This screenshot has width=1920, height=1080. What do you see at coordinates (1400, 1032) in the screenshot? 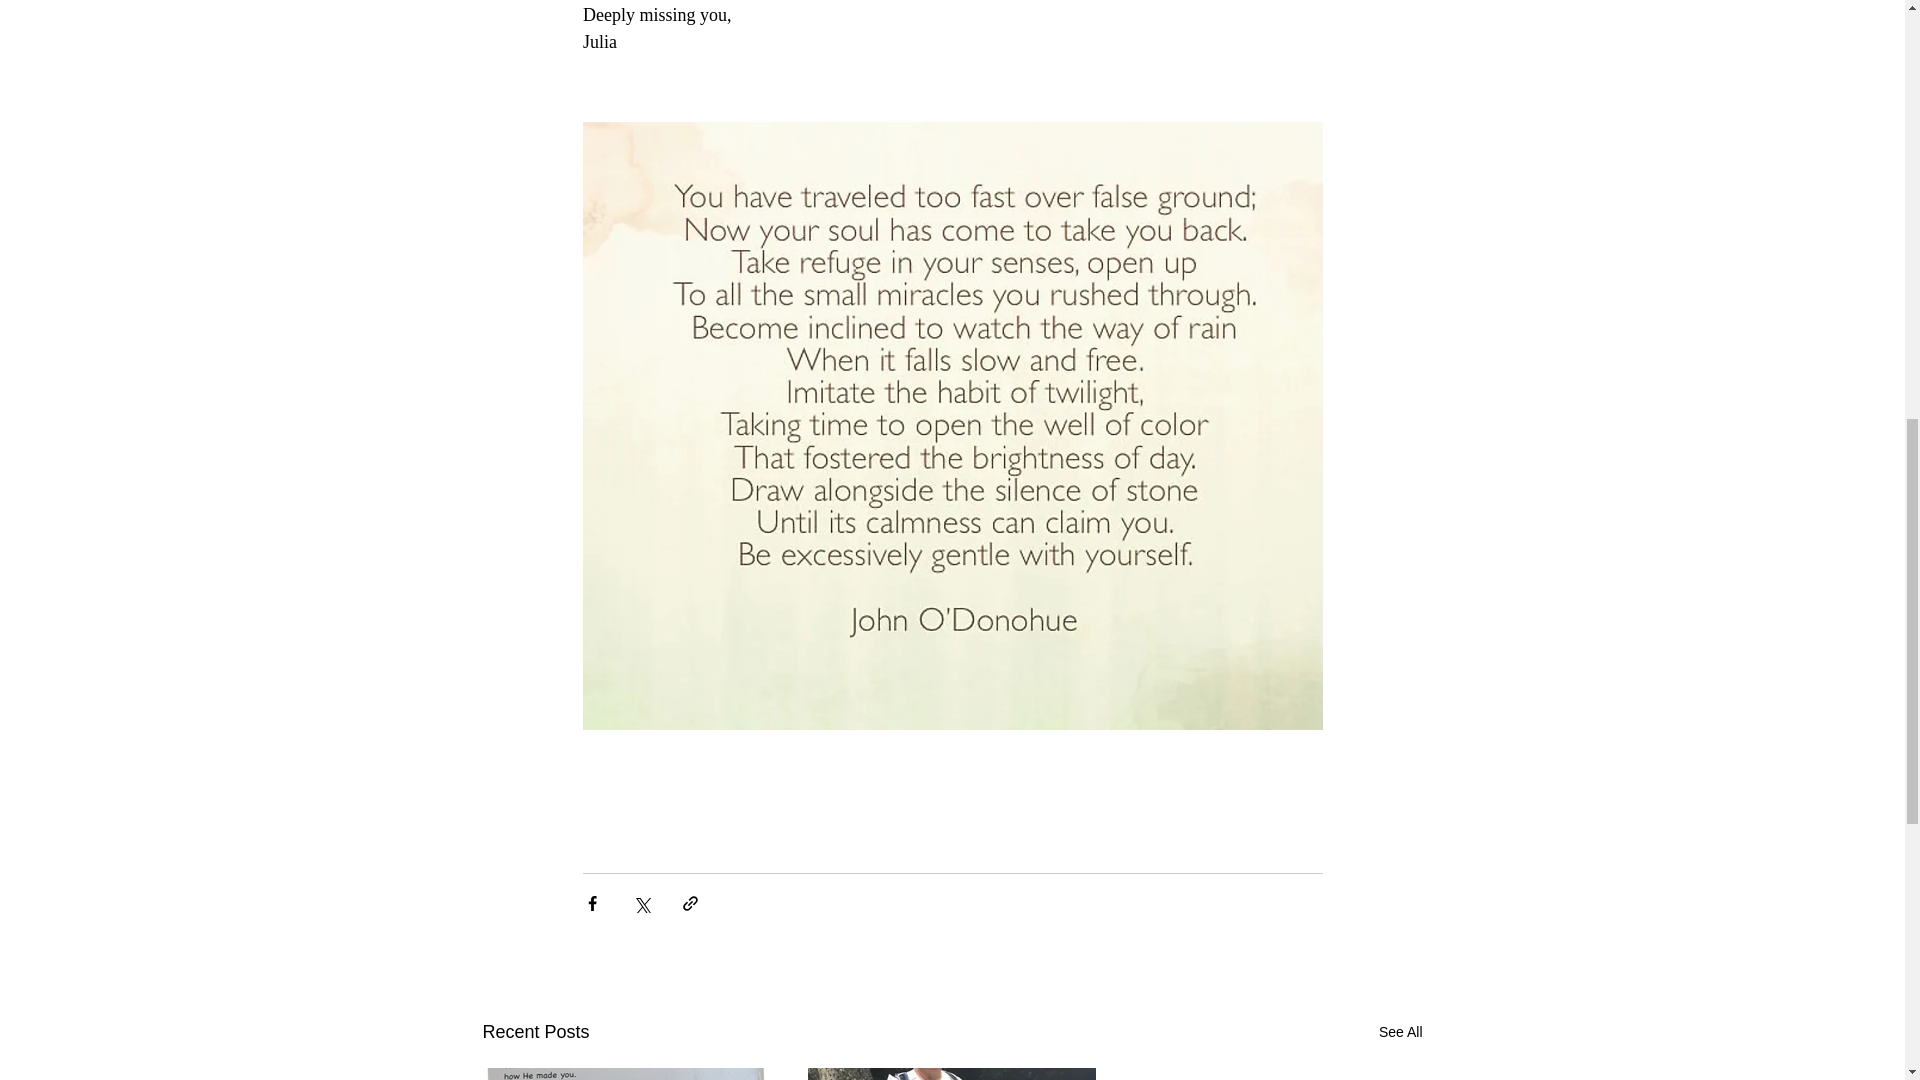
I see `See All` at bounding box center [1400, 1032].